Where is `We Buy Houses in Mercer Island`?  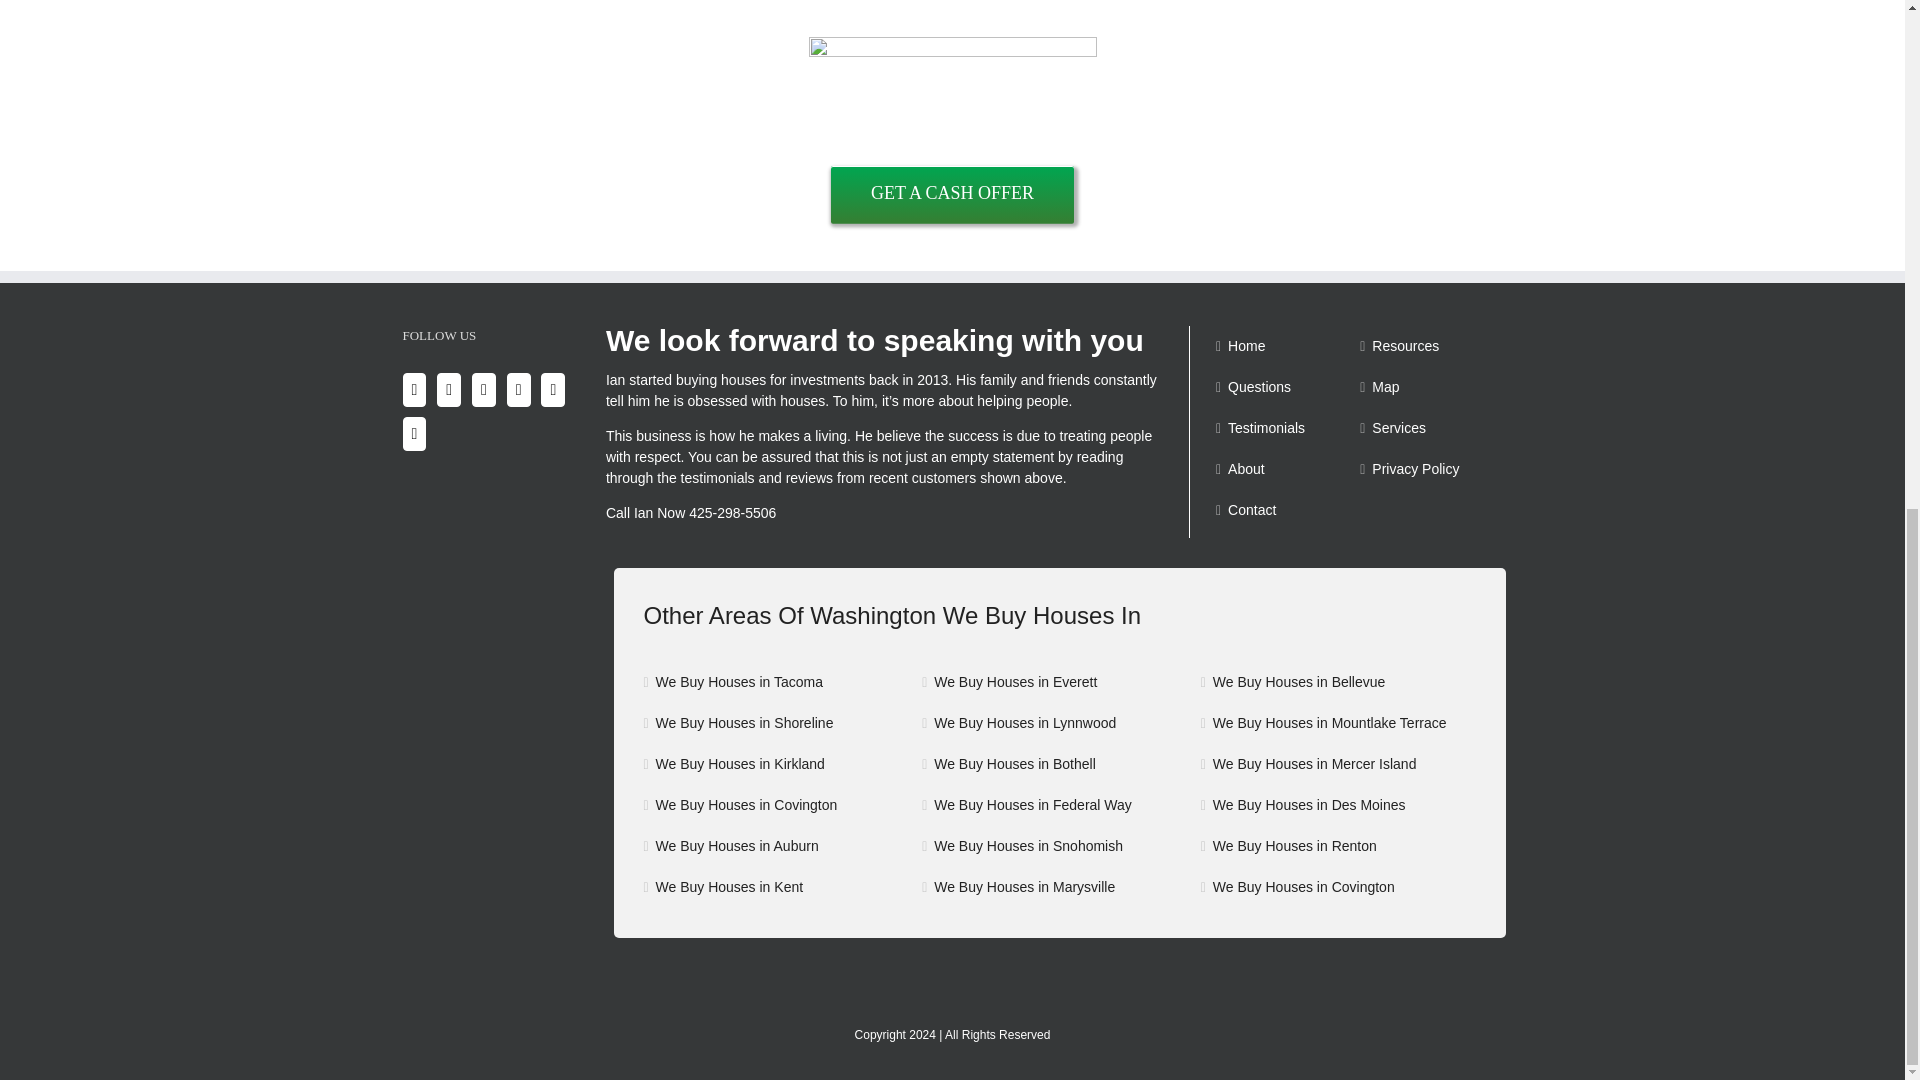 We Buy Houses in Mercer Island is located at coordinates (1340, 764).